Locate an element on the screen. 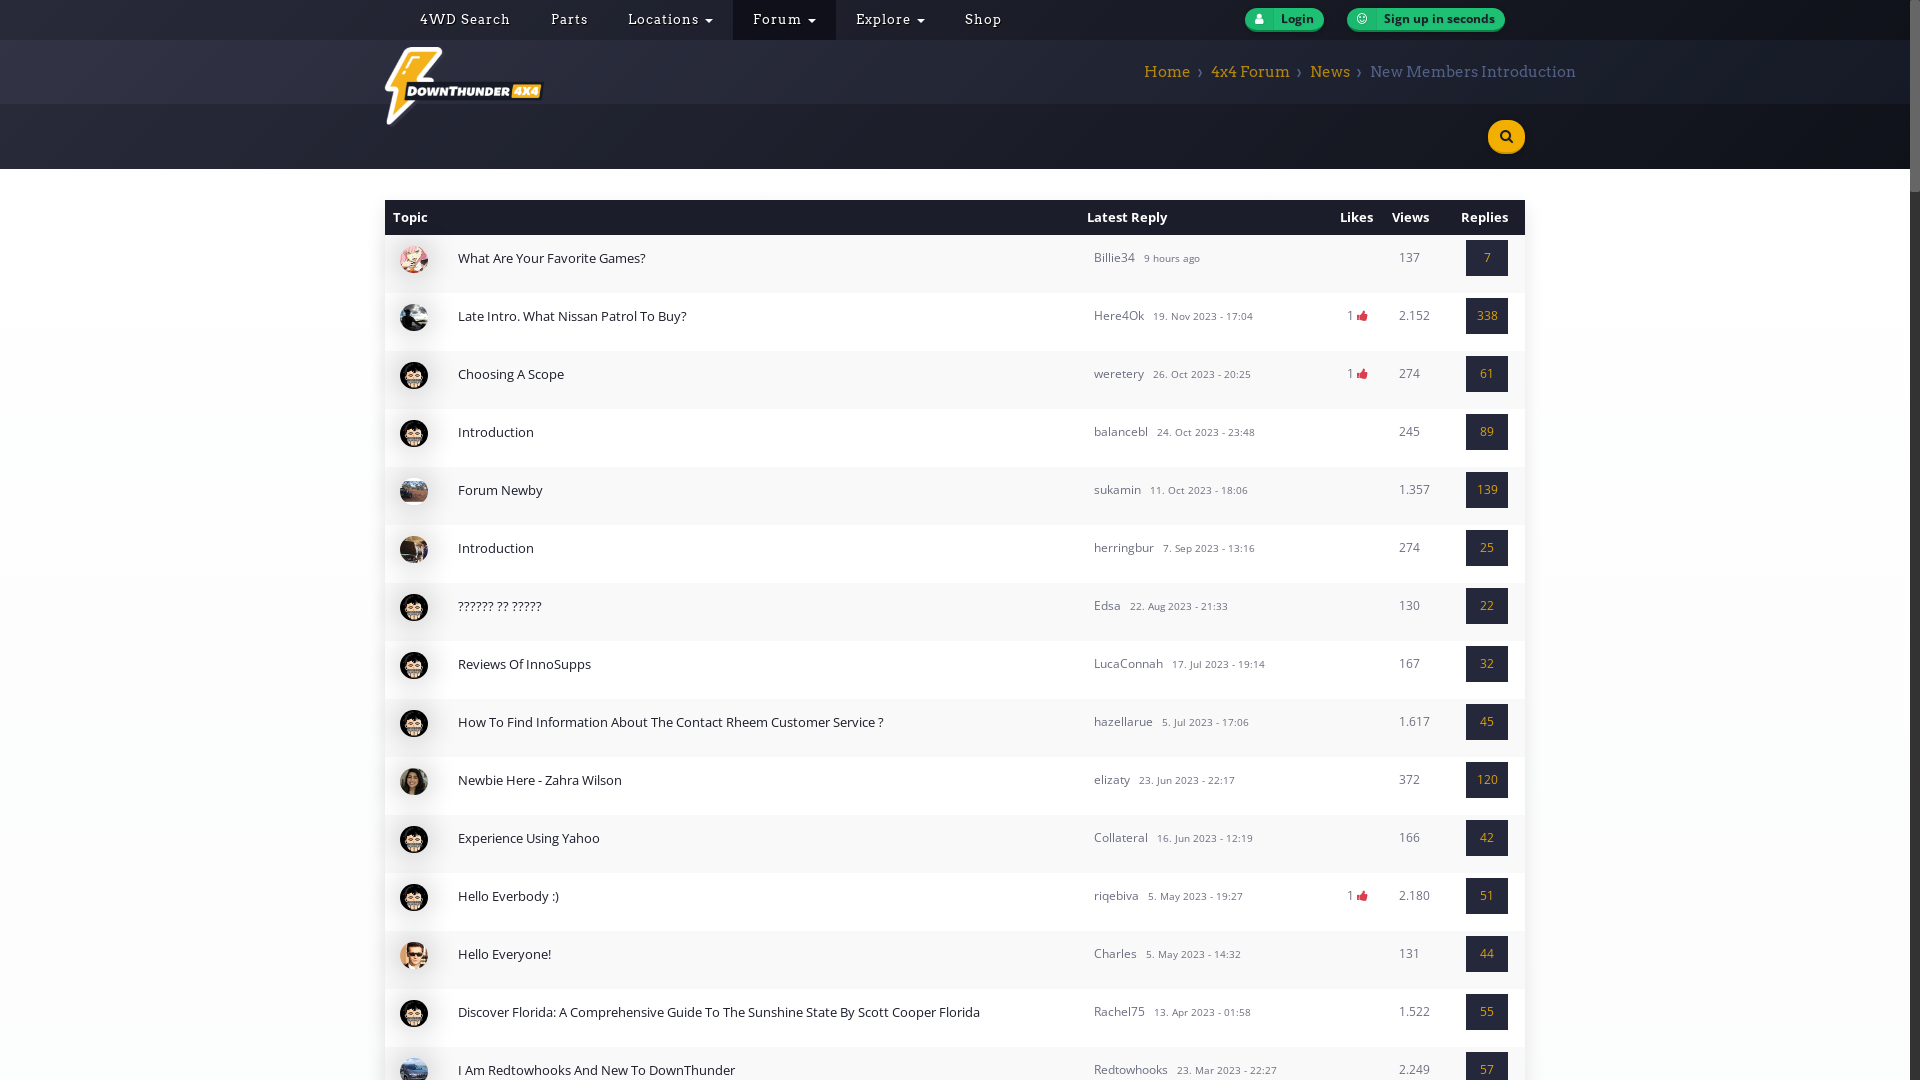 The height and width of the screenshot is (1080, 1920). Likes is located at coordinates (1362, 896).